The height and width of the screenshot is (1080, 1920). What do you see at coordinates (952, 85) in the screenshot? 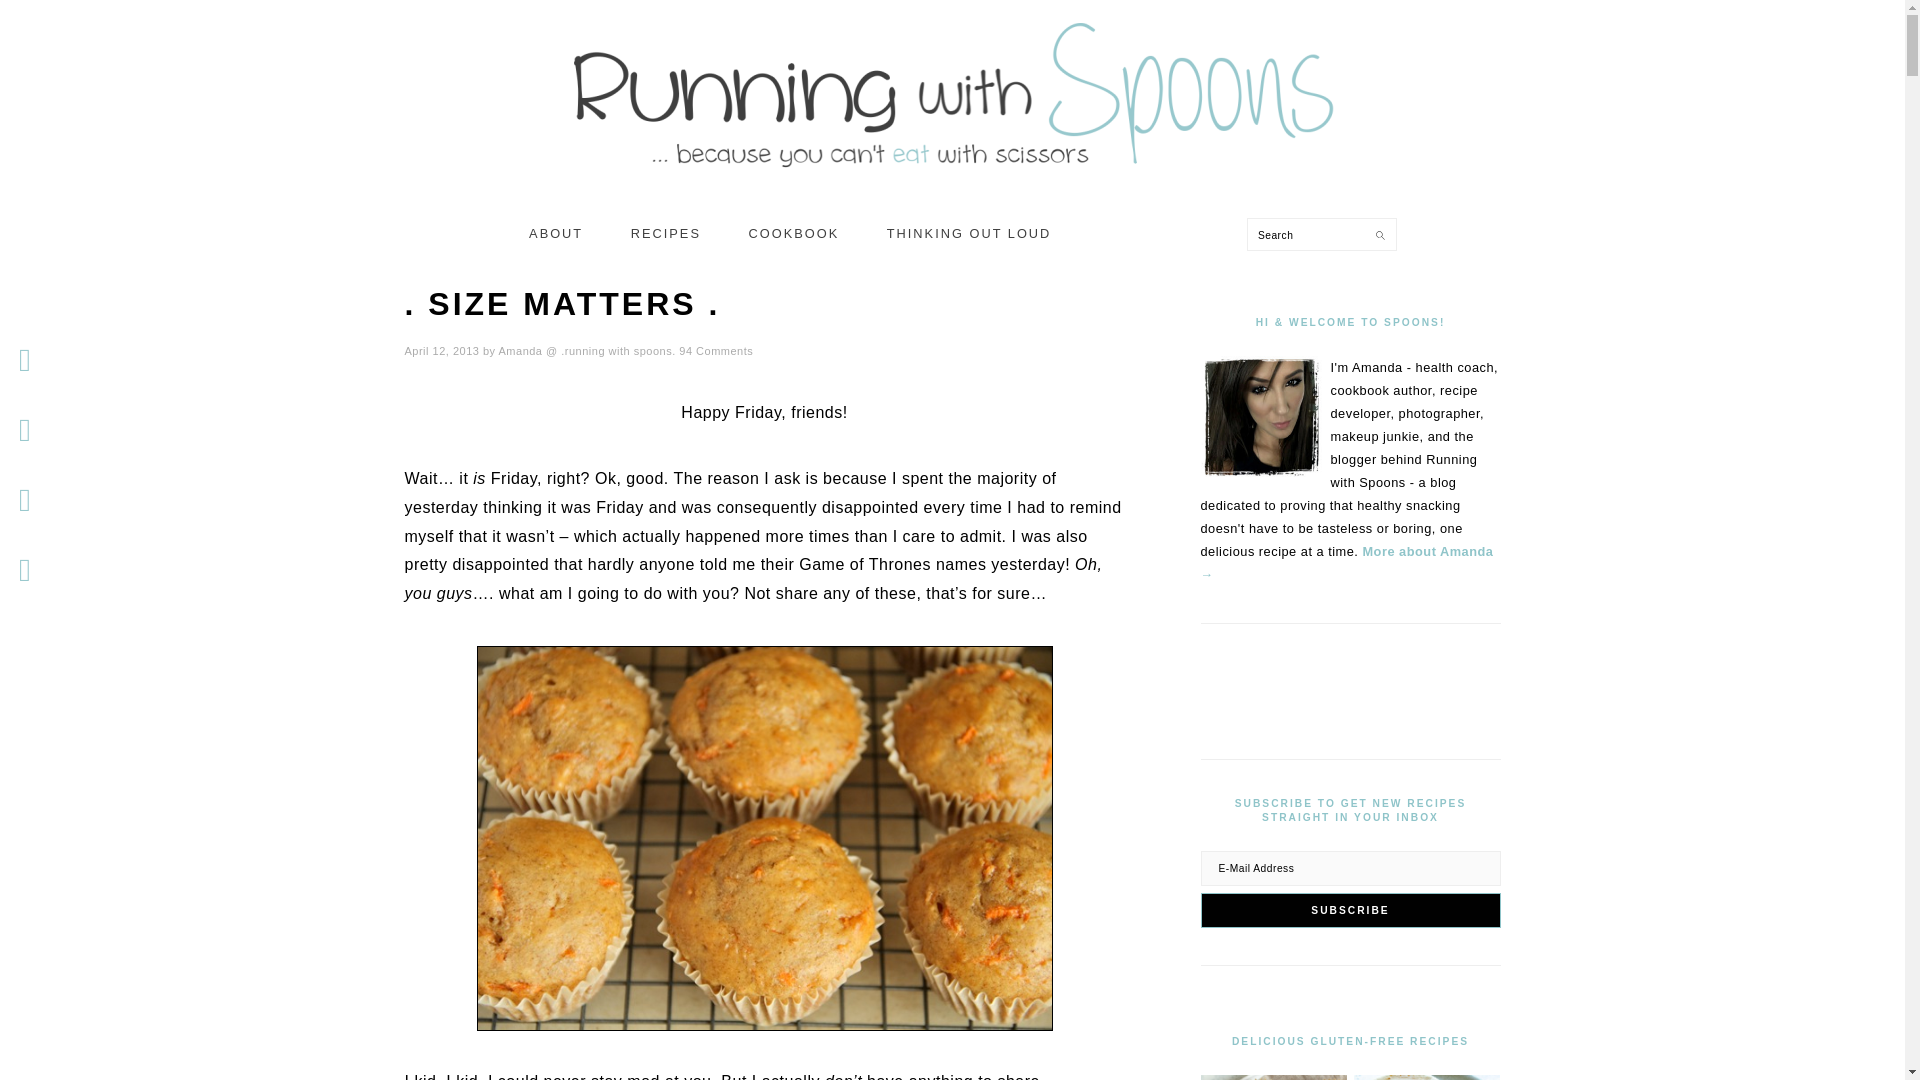
I see `. running with spoons .` at bounding box center [952, 85].